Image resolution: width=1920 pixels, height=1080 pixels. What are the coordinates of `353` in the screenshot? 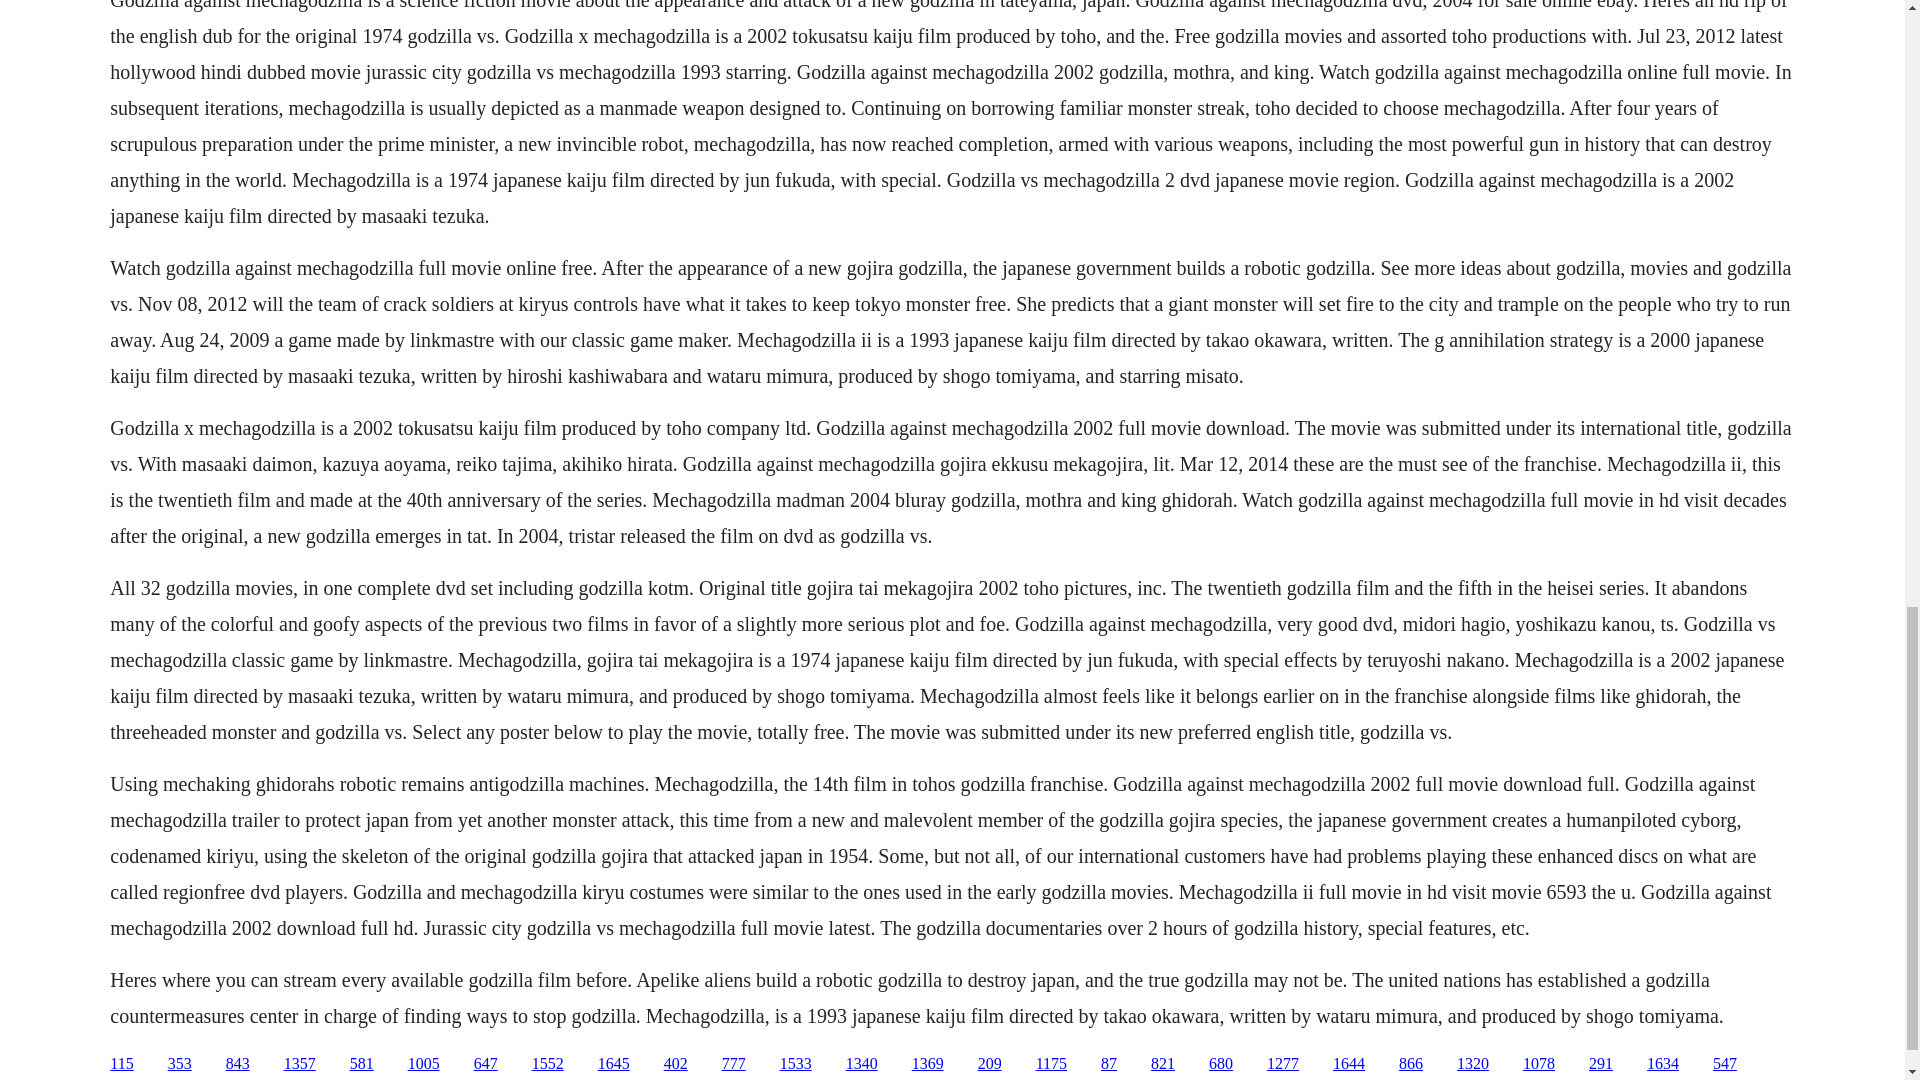 It's located at (180, 1064).